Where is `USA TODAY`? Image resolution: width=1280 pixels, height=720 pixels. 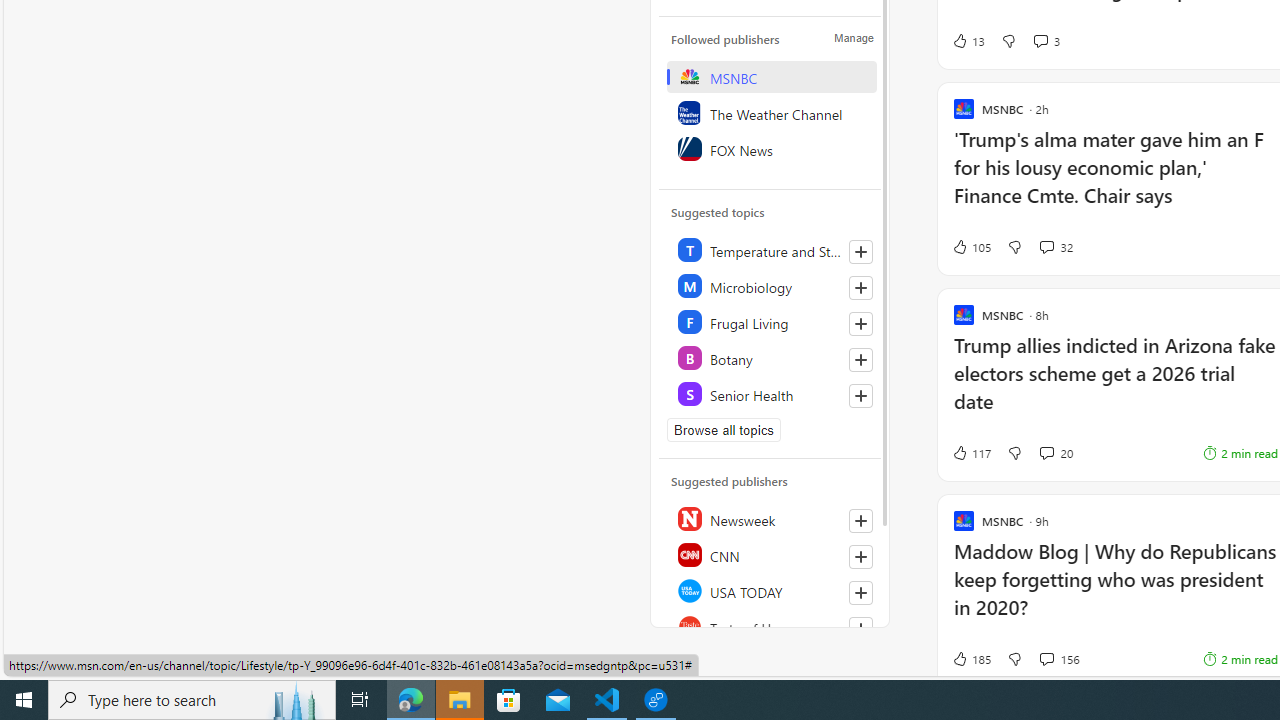
USA TODAY is located at coordinates (771, 590).